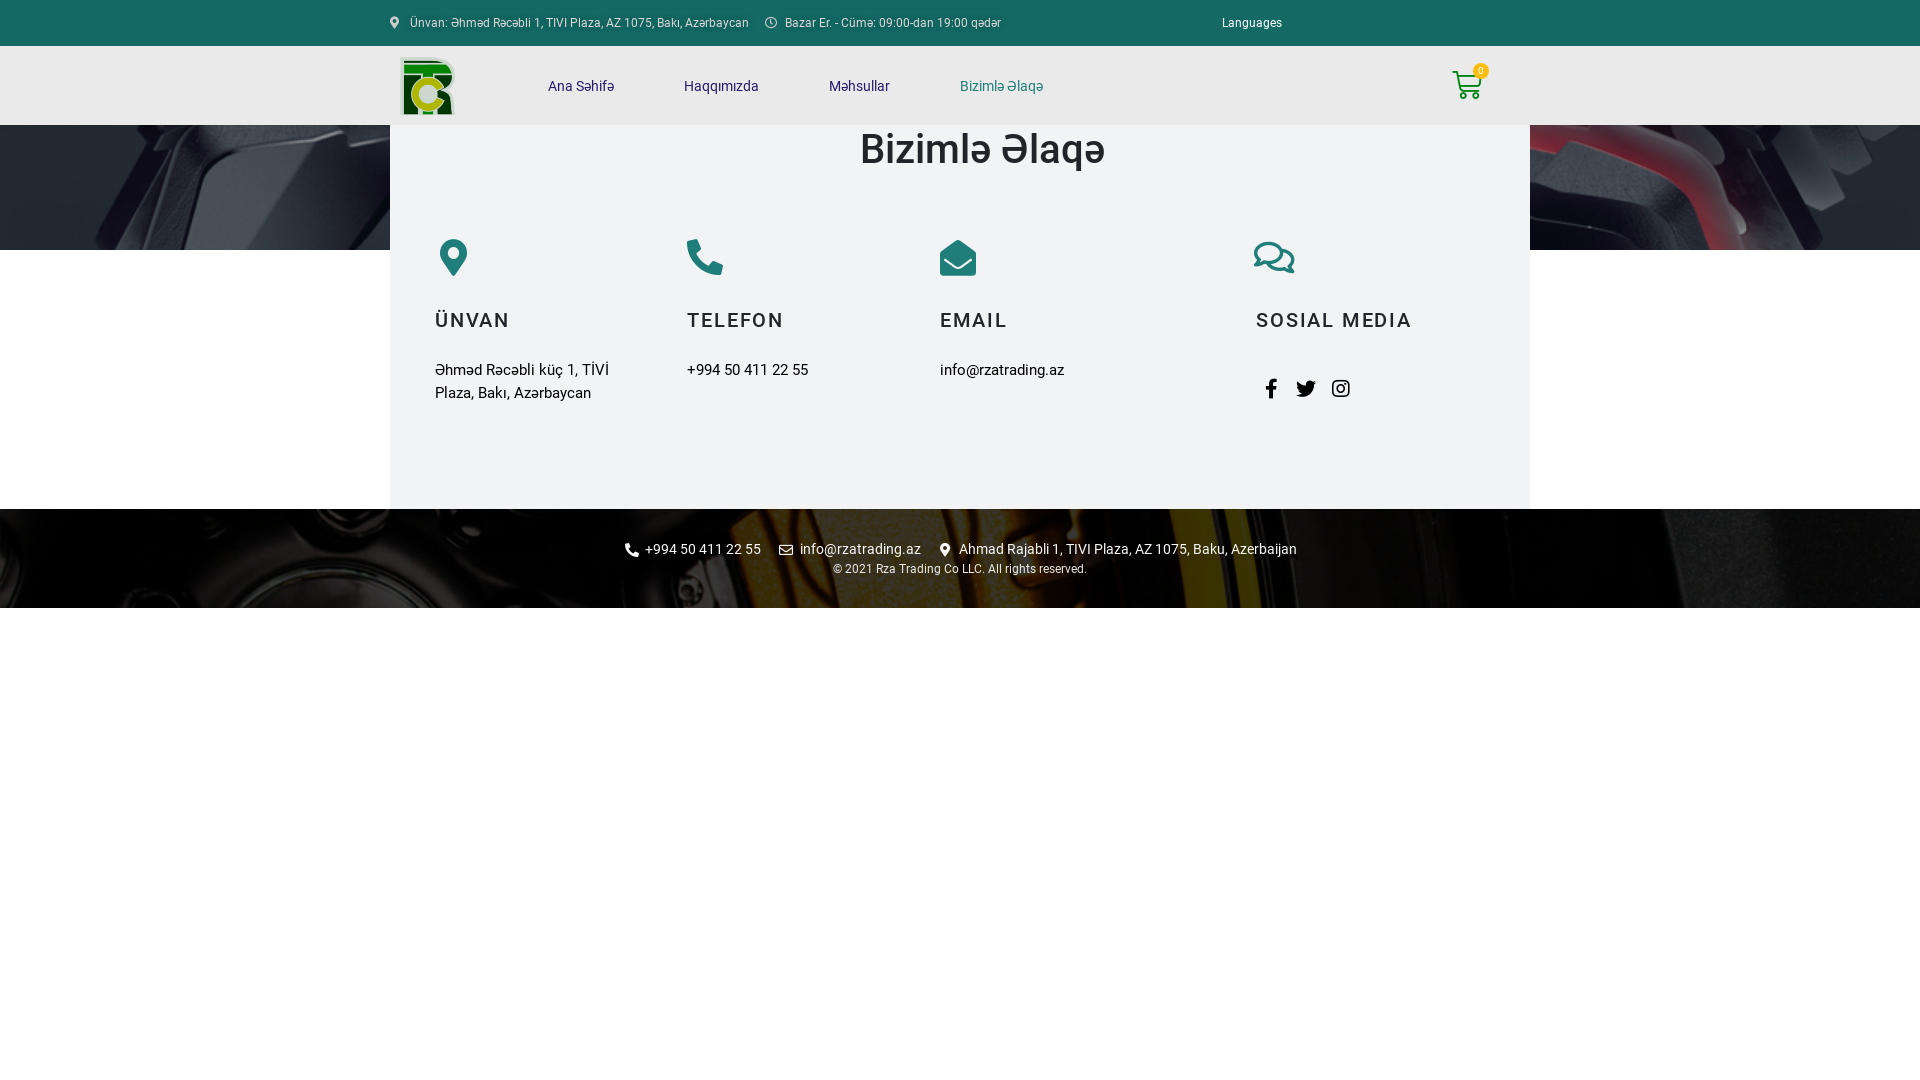 The height and width of the screenshot is (1080, 1920). What do you see at coordinates (1252, 23) in the screenshot?
I see `Languages` at bounding box center [1252, 23].